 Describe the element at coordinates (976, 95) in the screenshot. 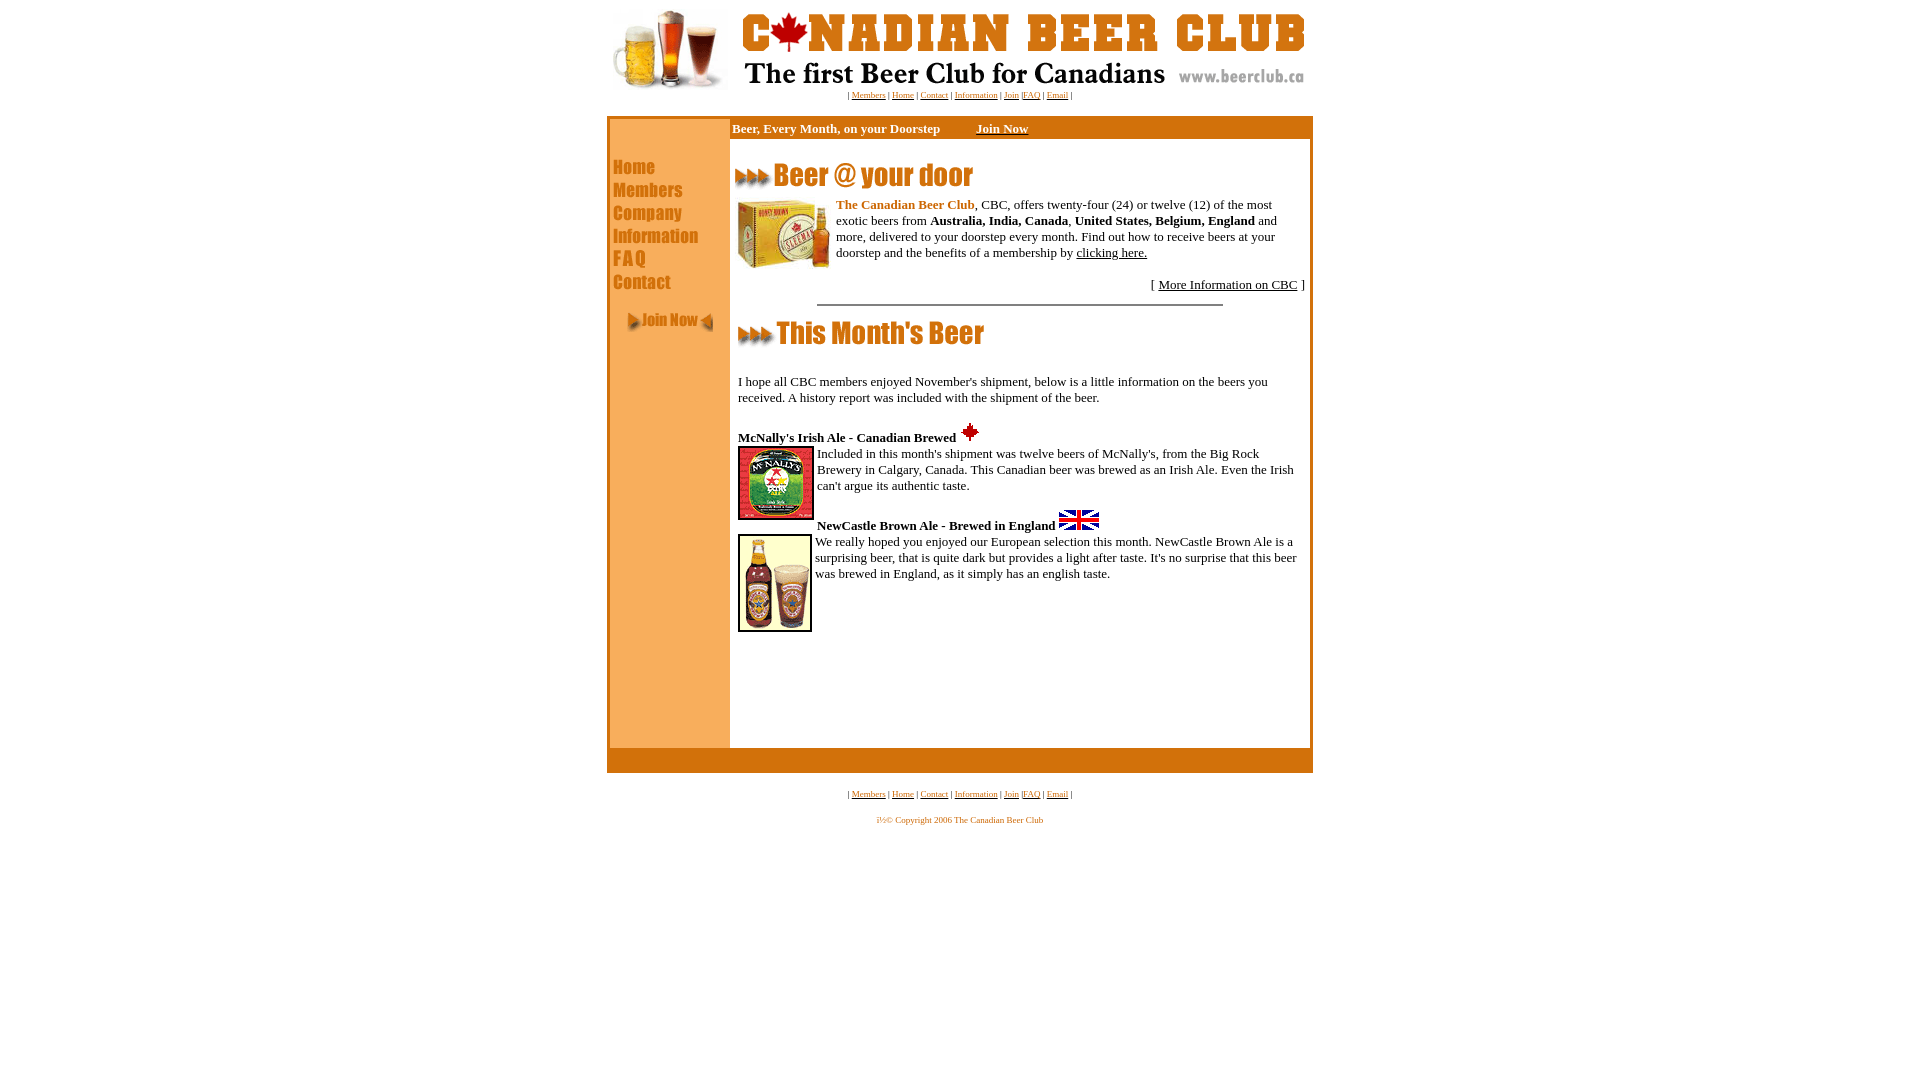

I see `Information` at that location.